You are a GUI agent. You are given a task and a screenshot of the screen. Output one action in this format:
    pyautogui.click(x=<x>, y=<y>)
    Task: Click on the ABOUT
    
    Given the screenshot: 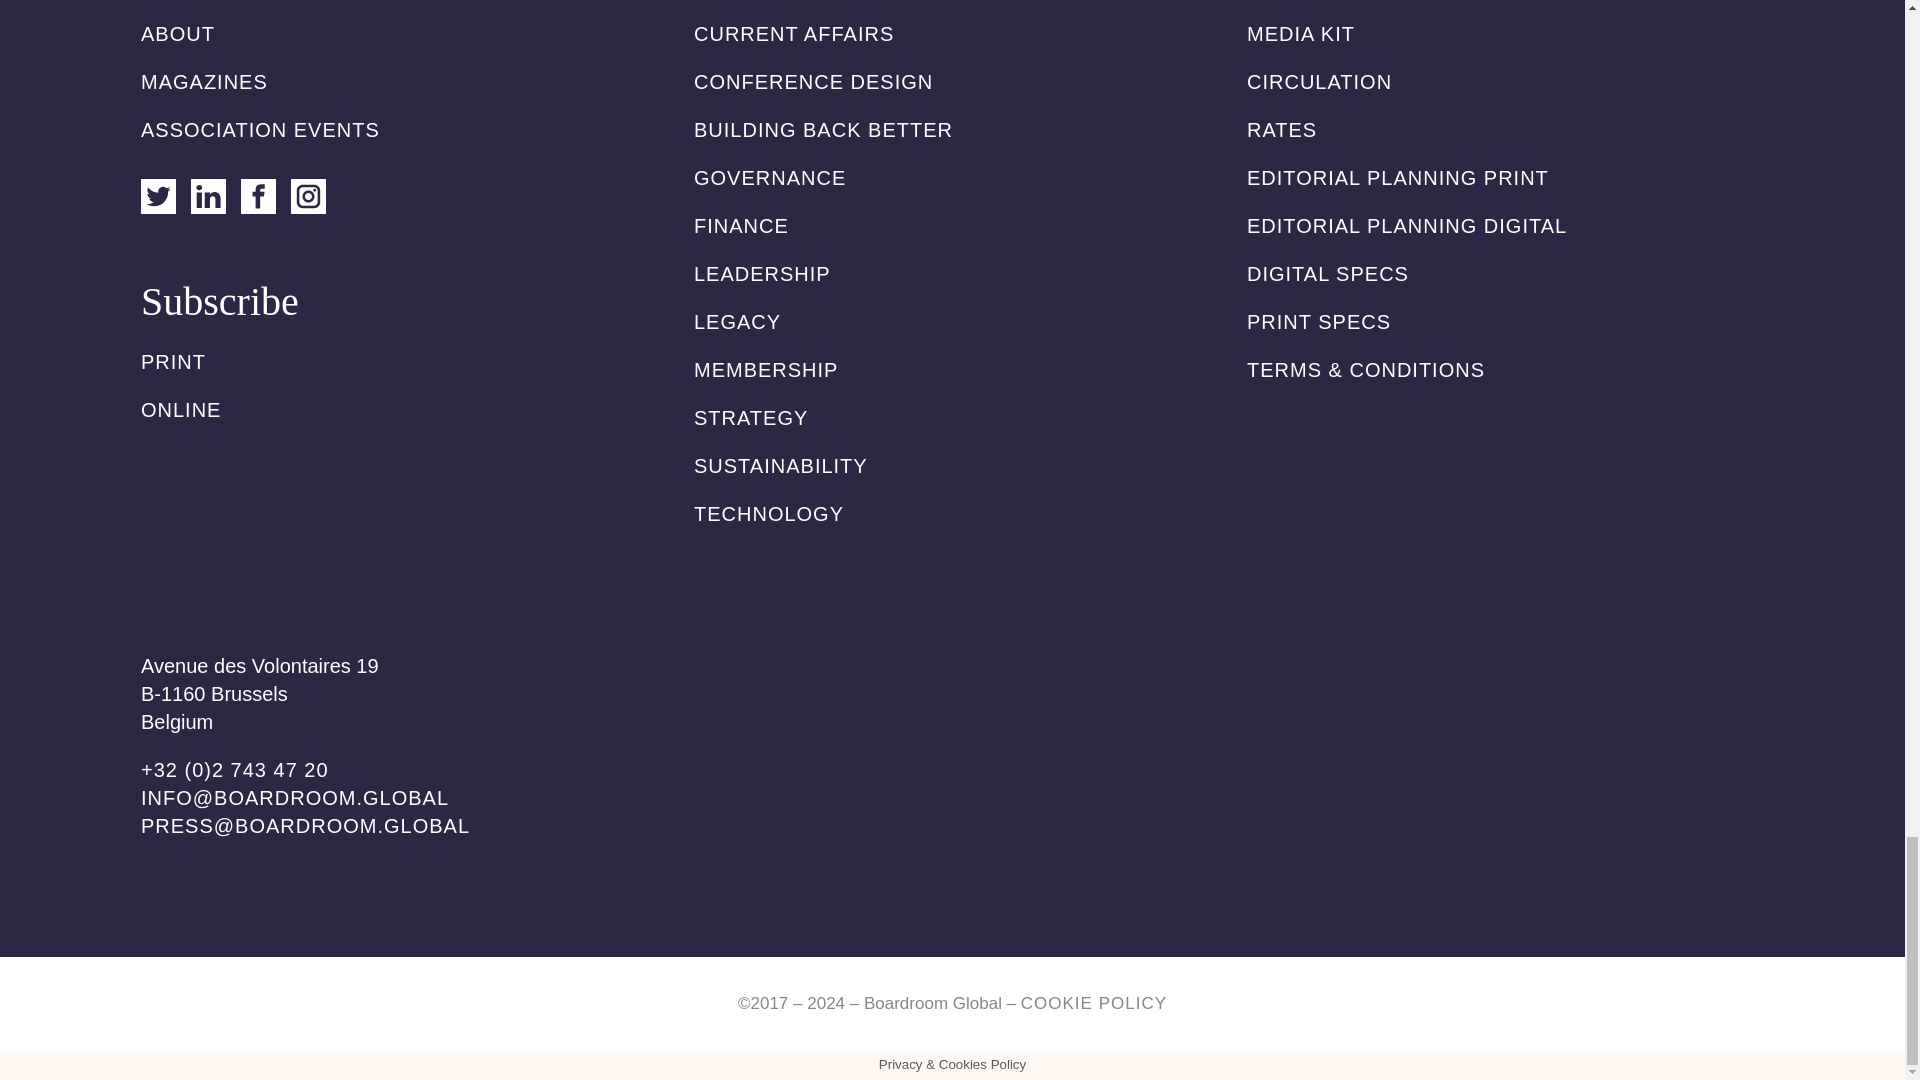 What is the action you would take?
    pyautogui.click(x=178, y=34)
    